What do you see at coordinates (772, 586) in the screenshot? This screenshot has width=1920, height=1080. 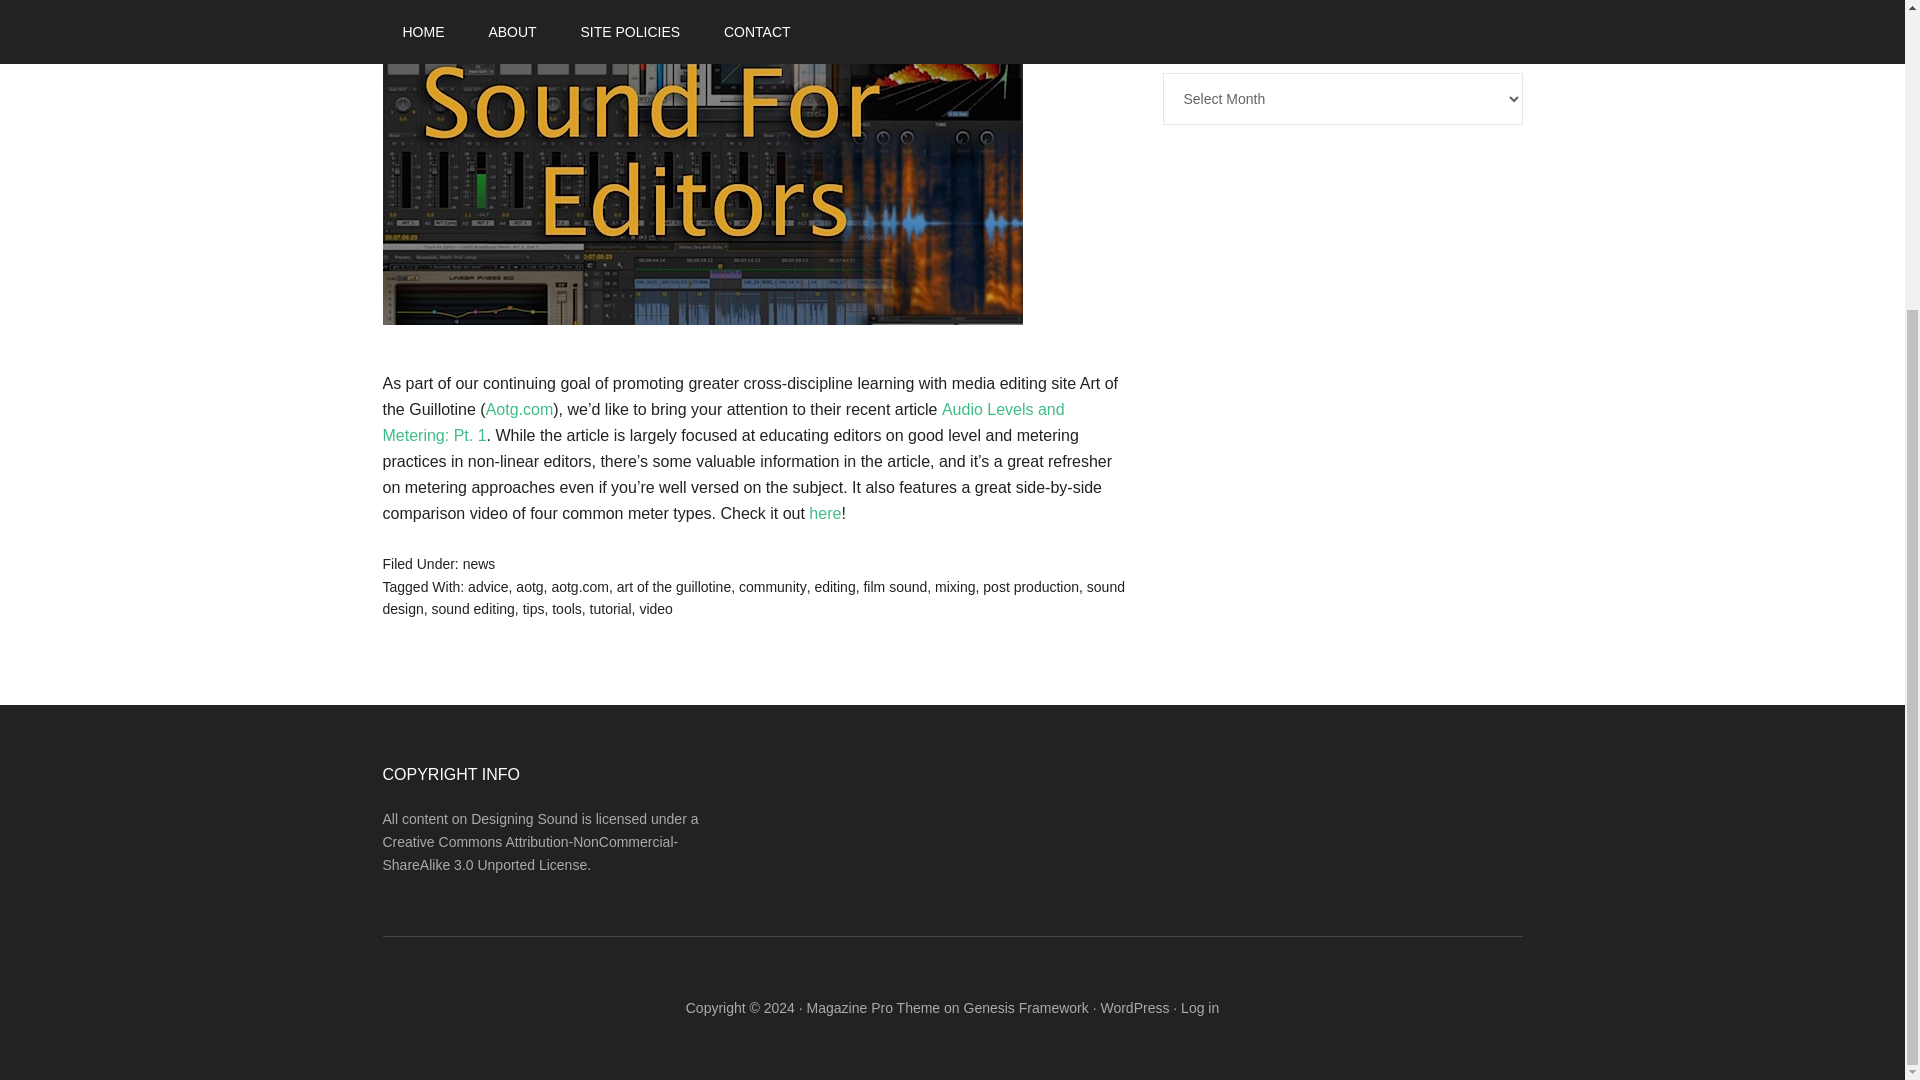 I see `community` at bounding box center [772, 586].